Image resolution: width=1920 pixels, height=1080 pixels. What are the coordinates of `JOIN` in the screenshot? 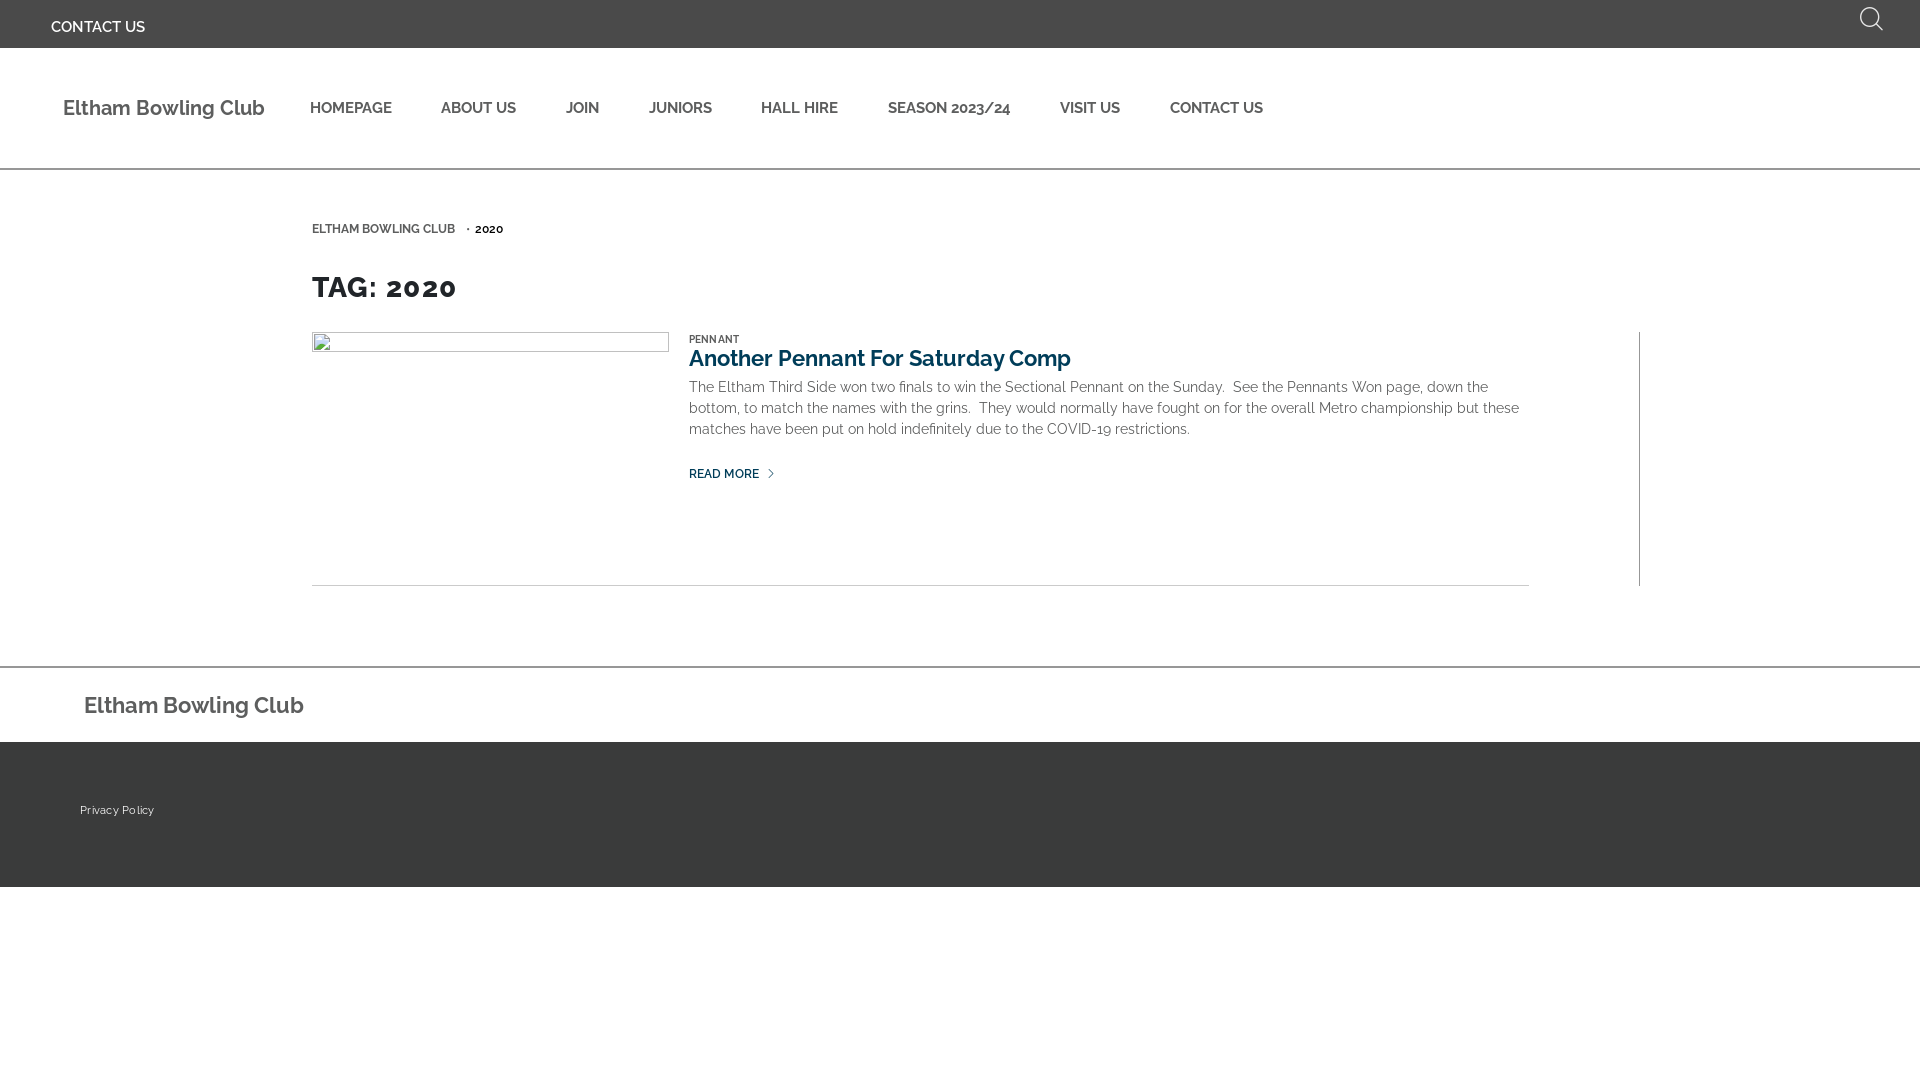 It's located at (582, 108).